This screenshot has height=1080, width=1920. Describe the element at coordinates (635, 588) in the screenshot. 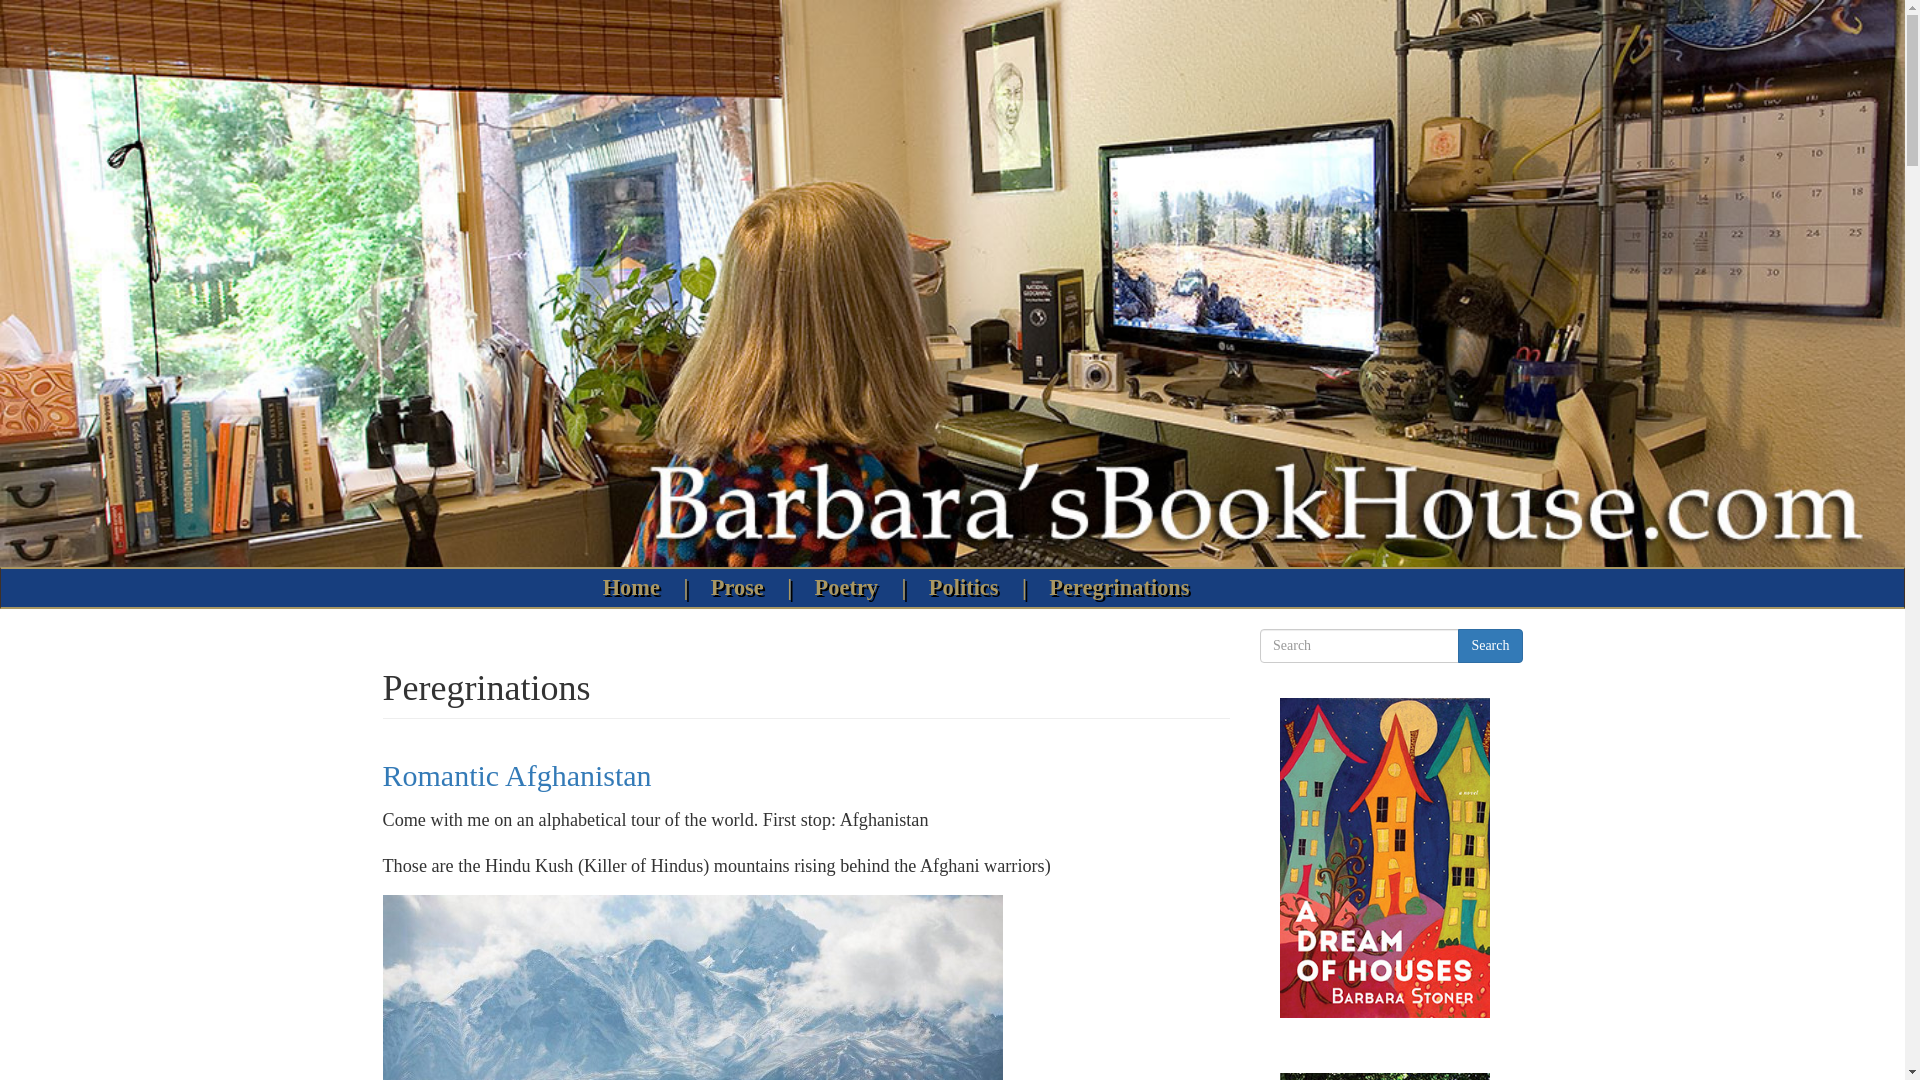

I see `Home` at that location.